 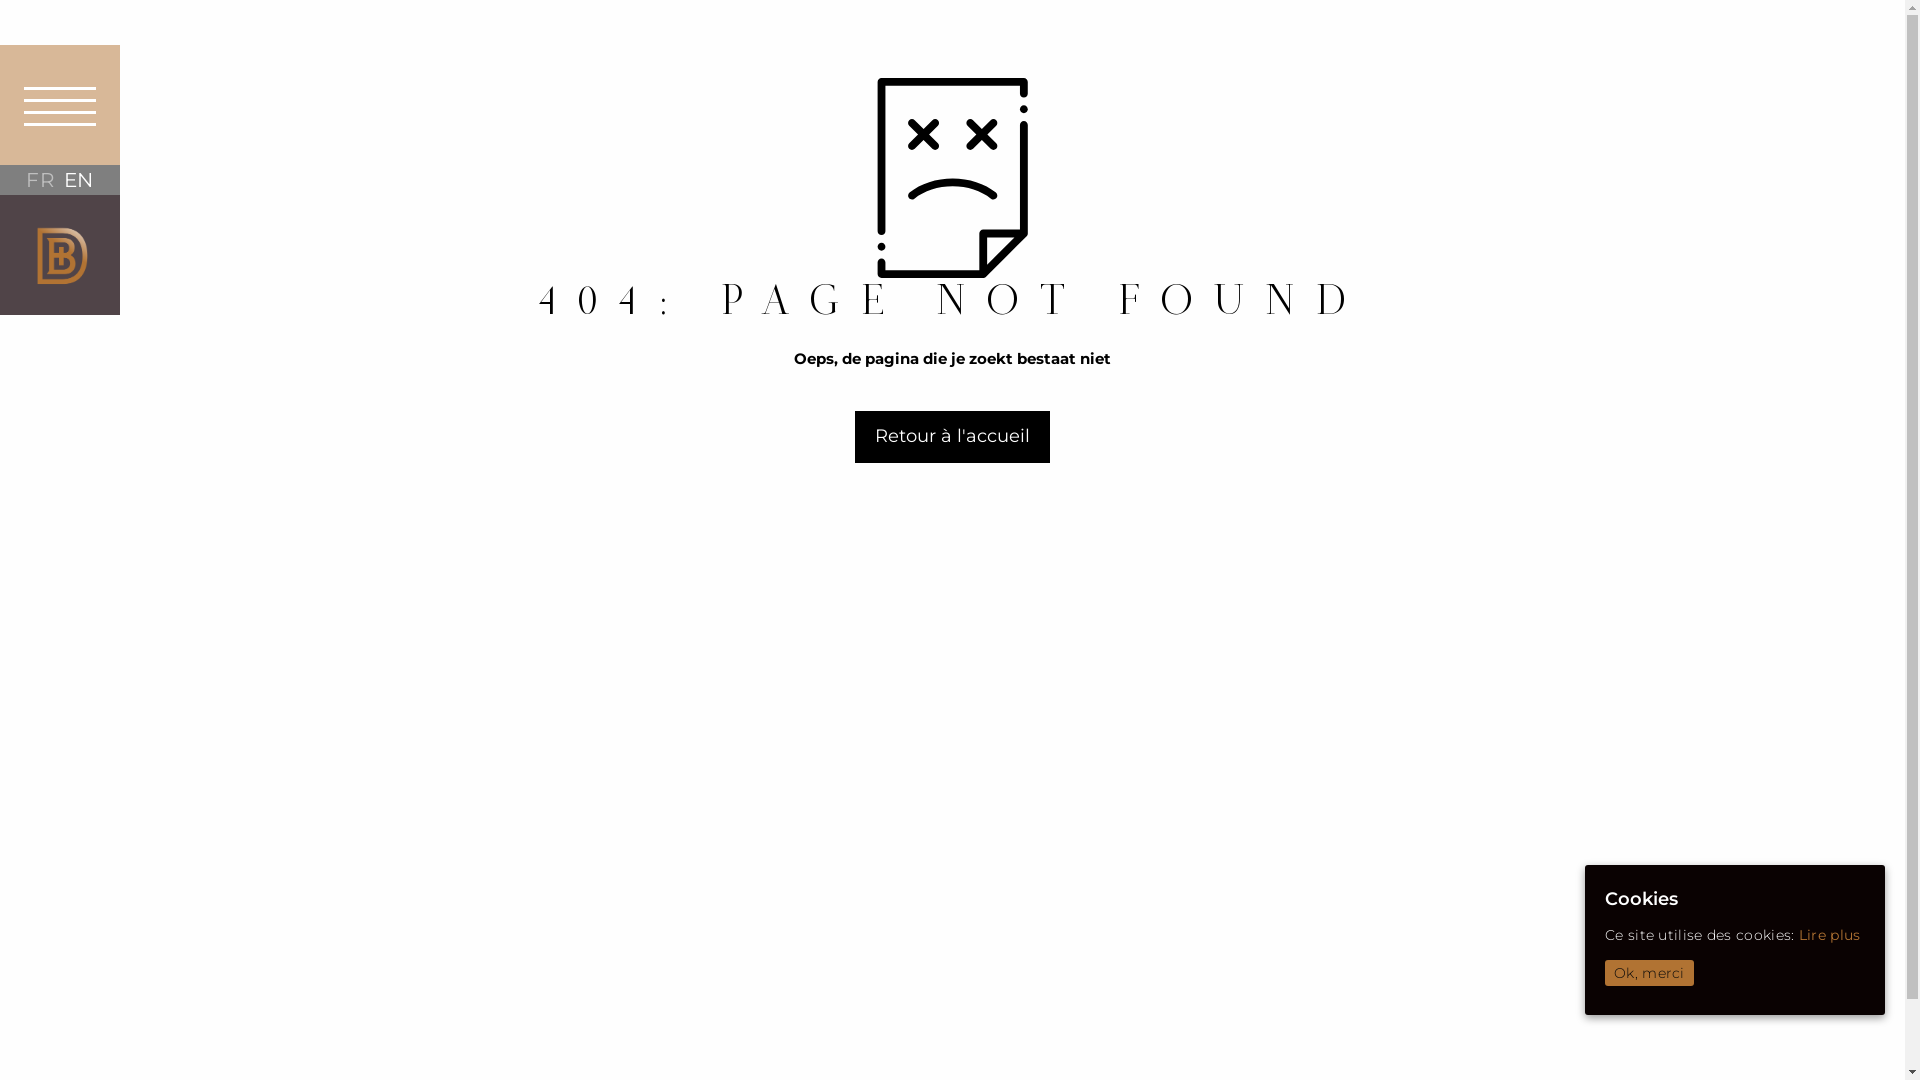 What do you see at coordinates (40, 180) in the screenshot?
I see `FR` at bounding box center [40, 180].